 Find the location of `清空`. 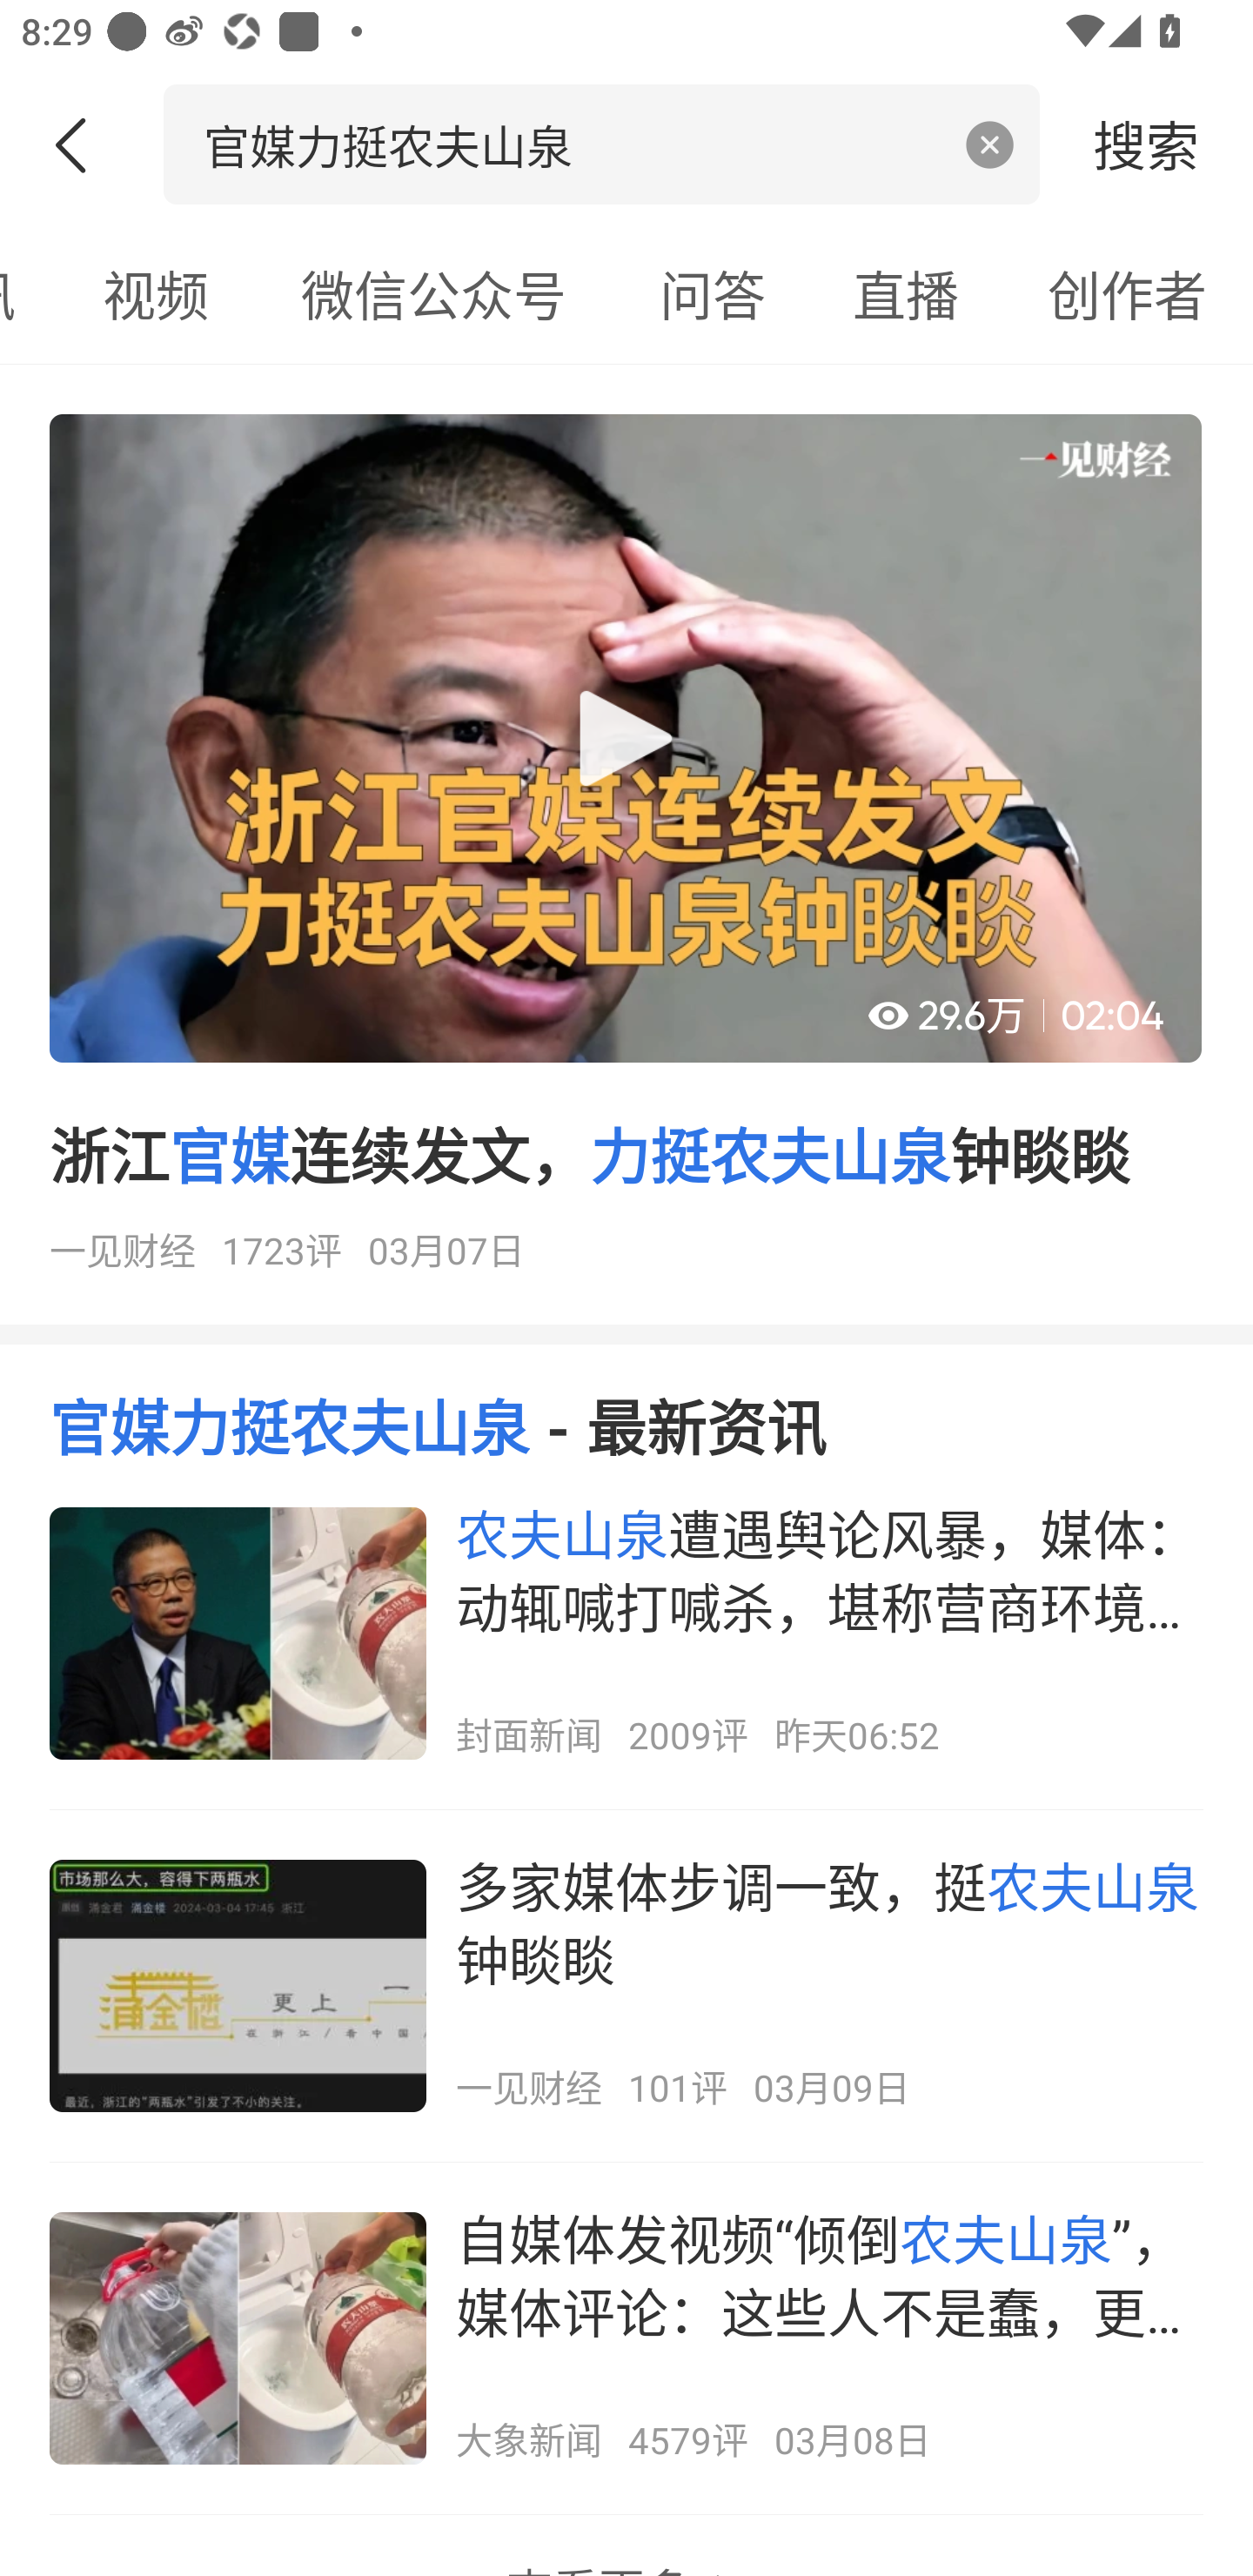

清空 is located at coordinates (990, 144).